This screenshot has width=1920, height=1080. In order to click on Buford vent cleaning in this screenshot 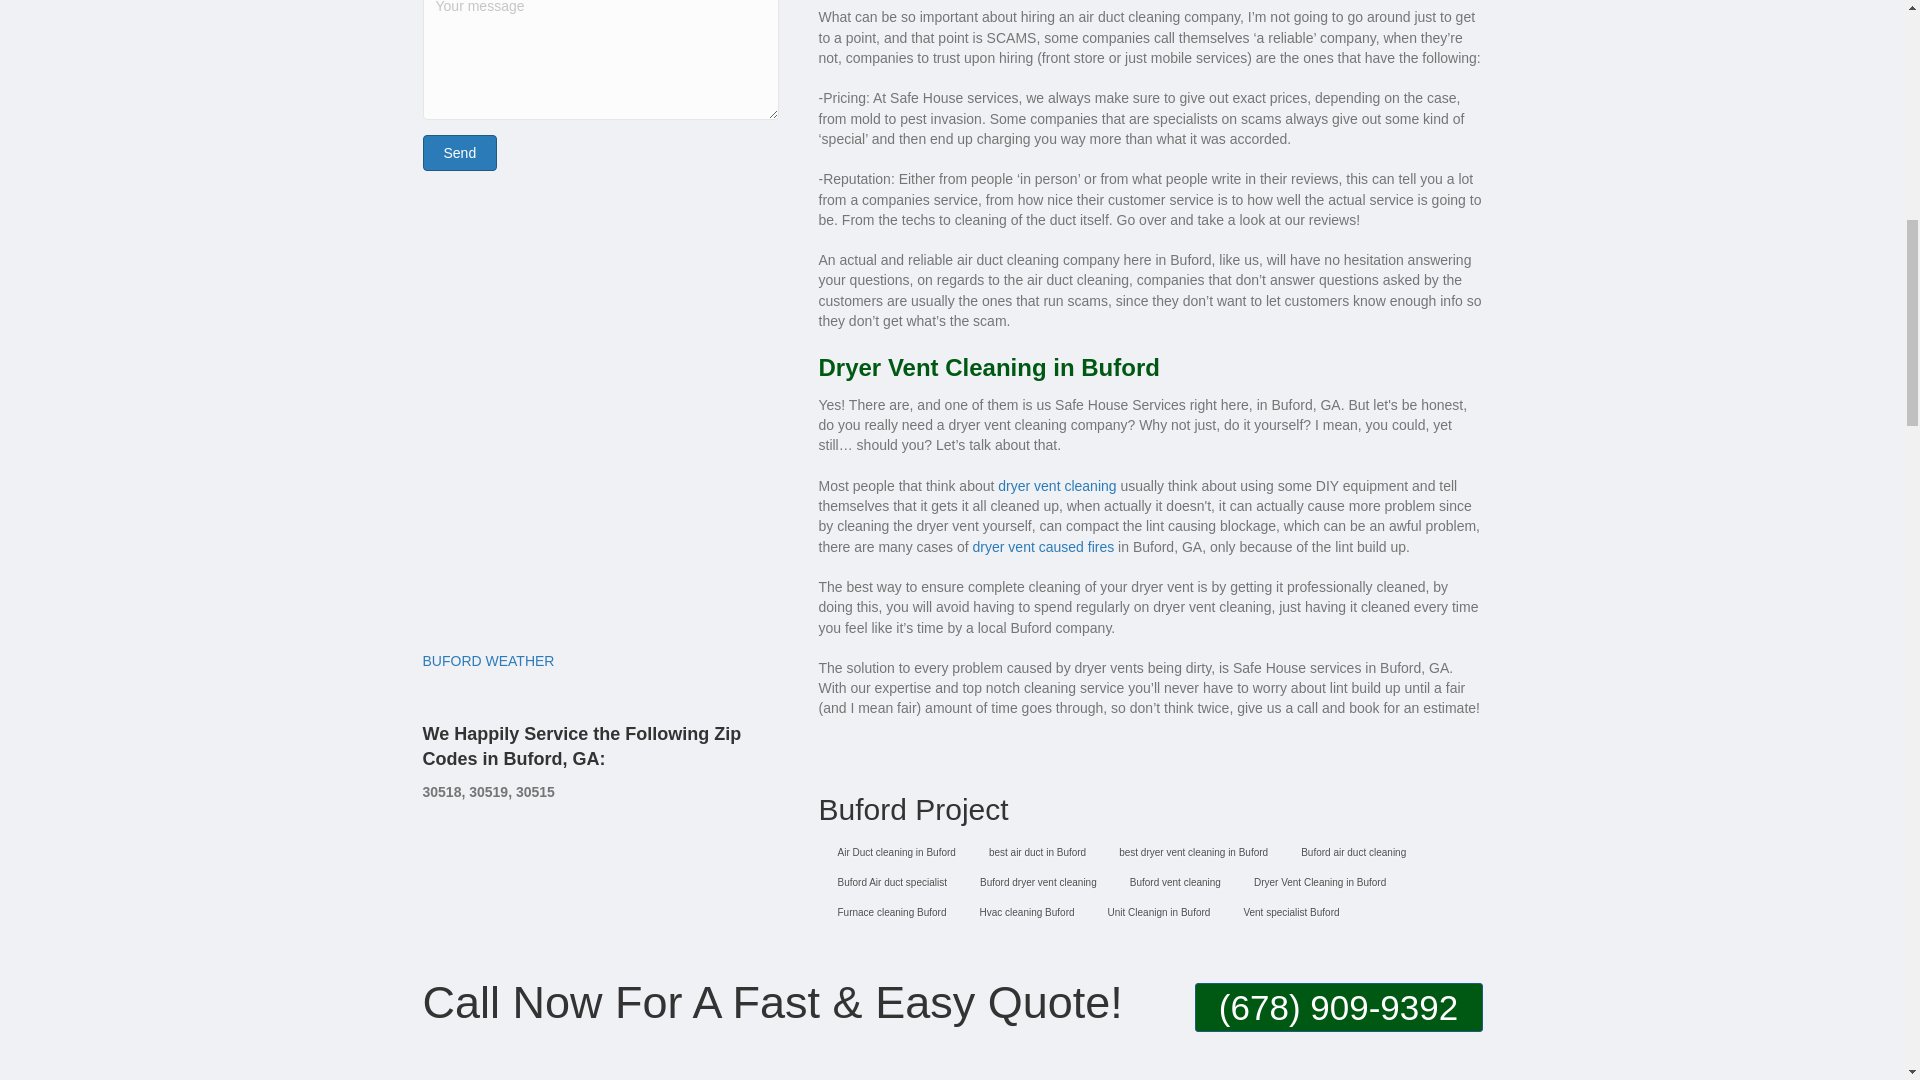, I will do `click(1170, 884)`.